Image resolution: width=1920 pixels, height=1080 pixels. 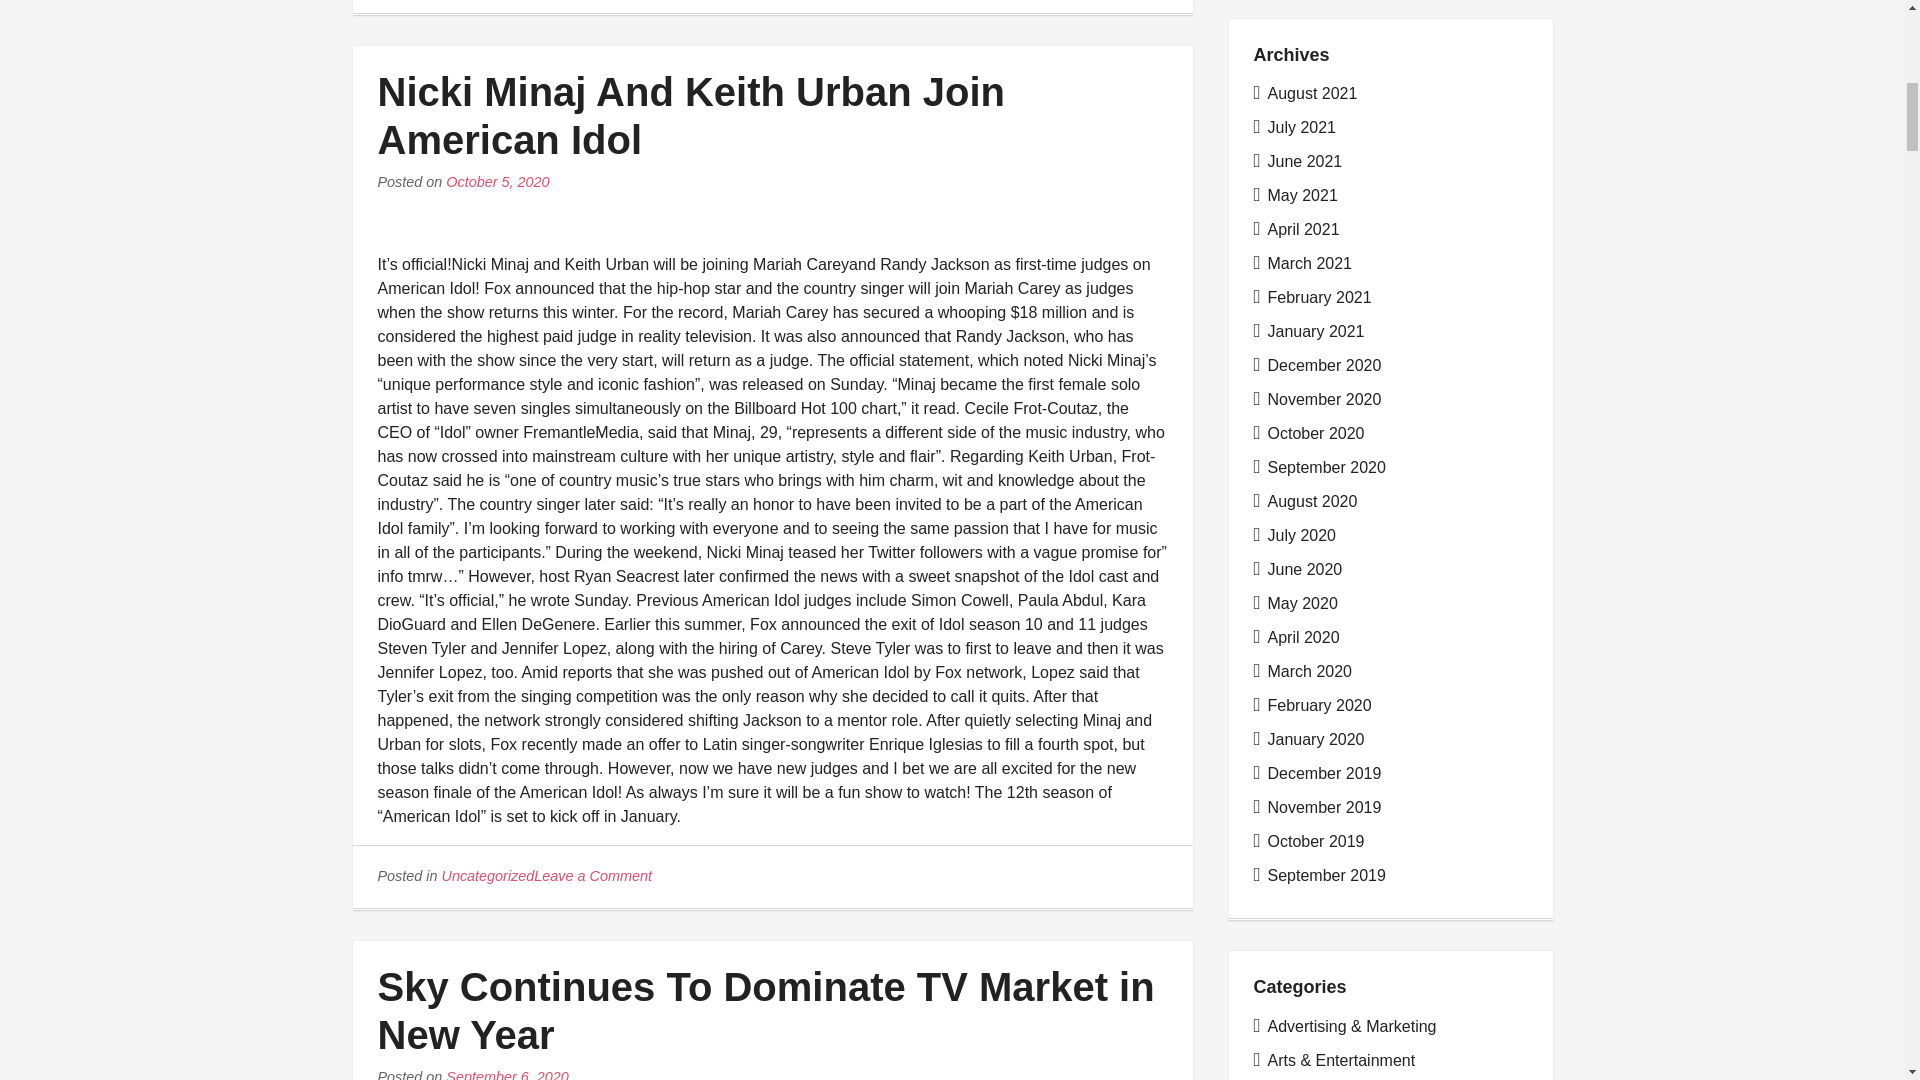 I want to click on Sky Continues To Dominate TV Market in New Year, so click(x=766, y=1011).